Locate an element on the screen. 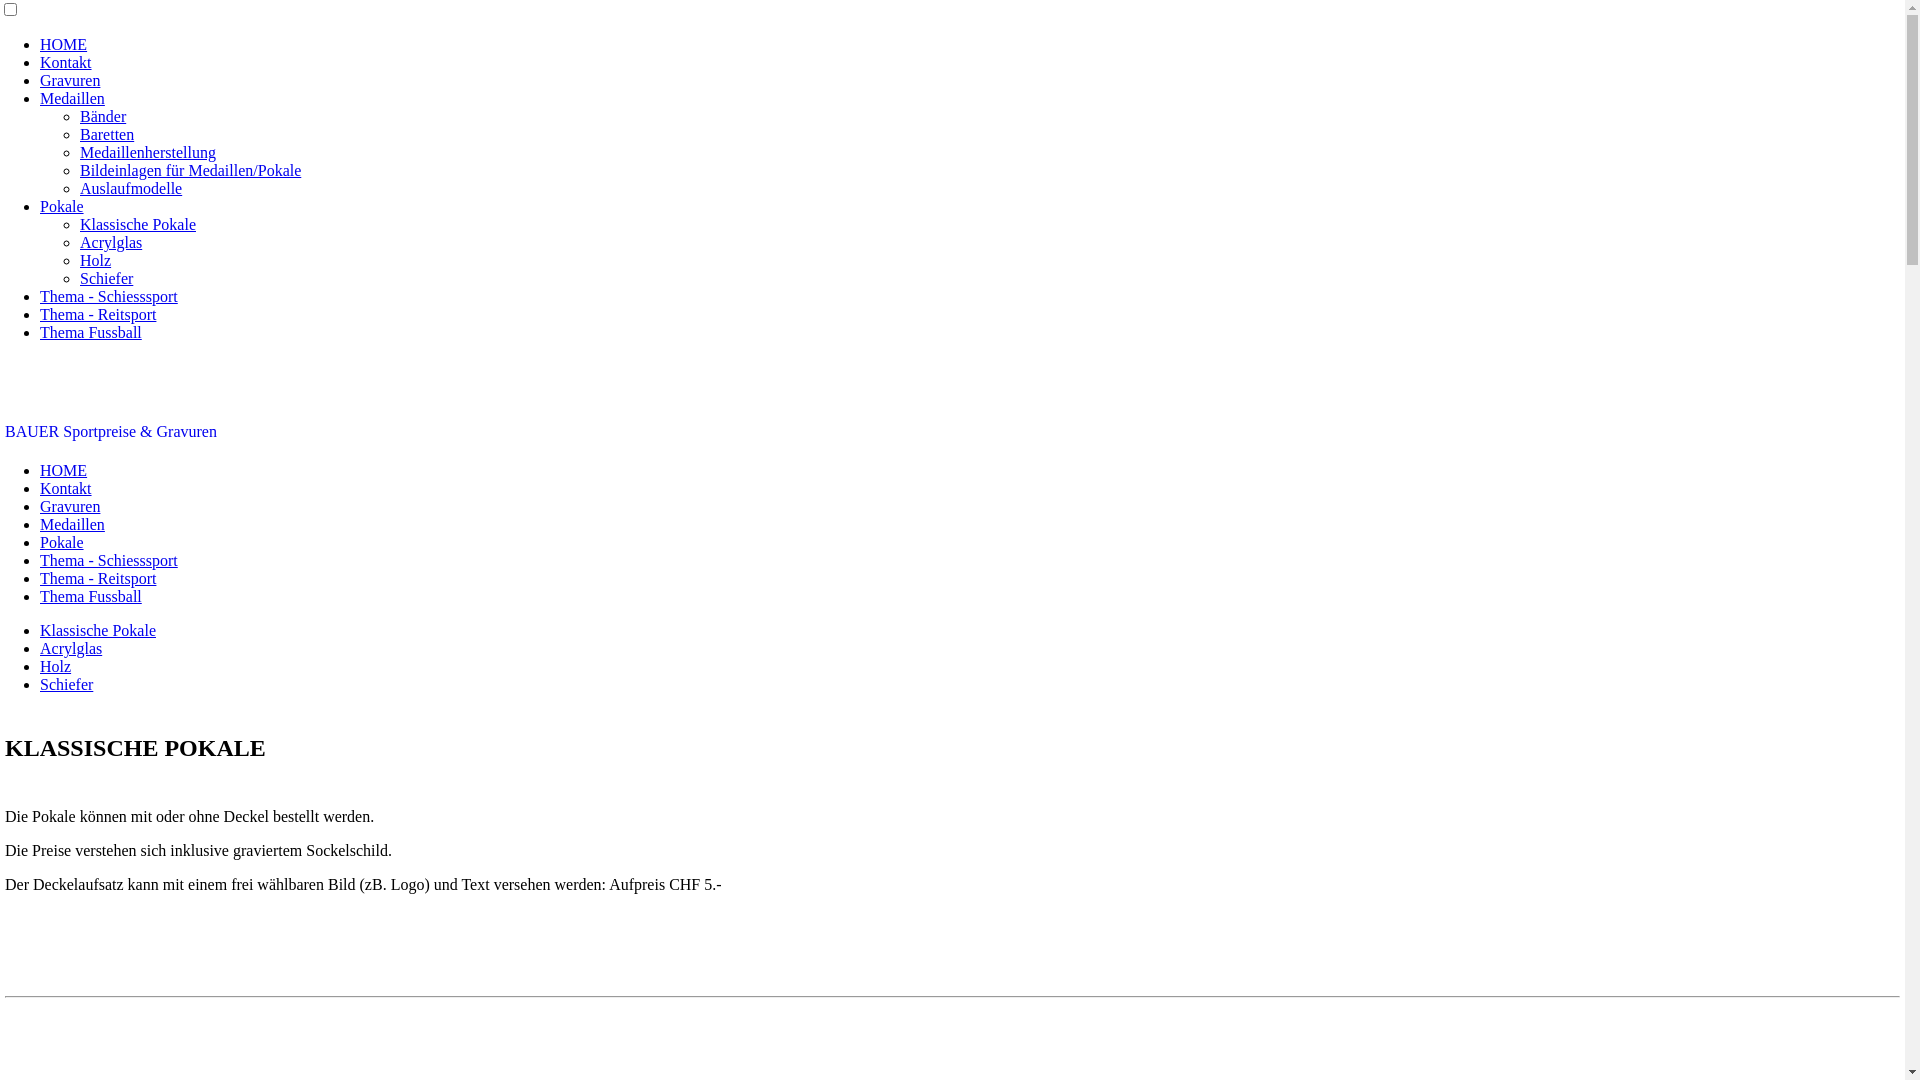 This screenshot has height=1080, width=1920. Thema Fussball is located at coordinates (91, 596).